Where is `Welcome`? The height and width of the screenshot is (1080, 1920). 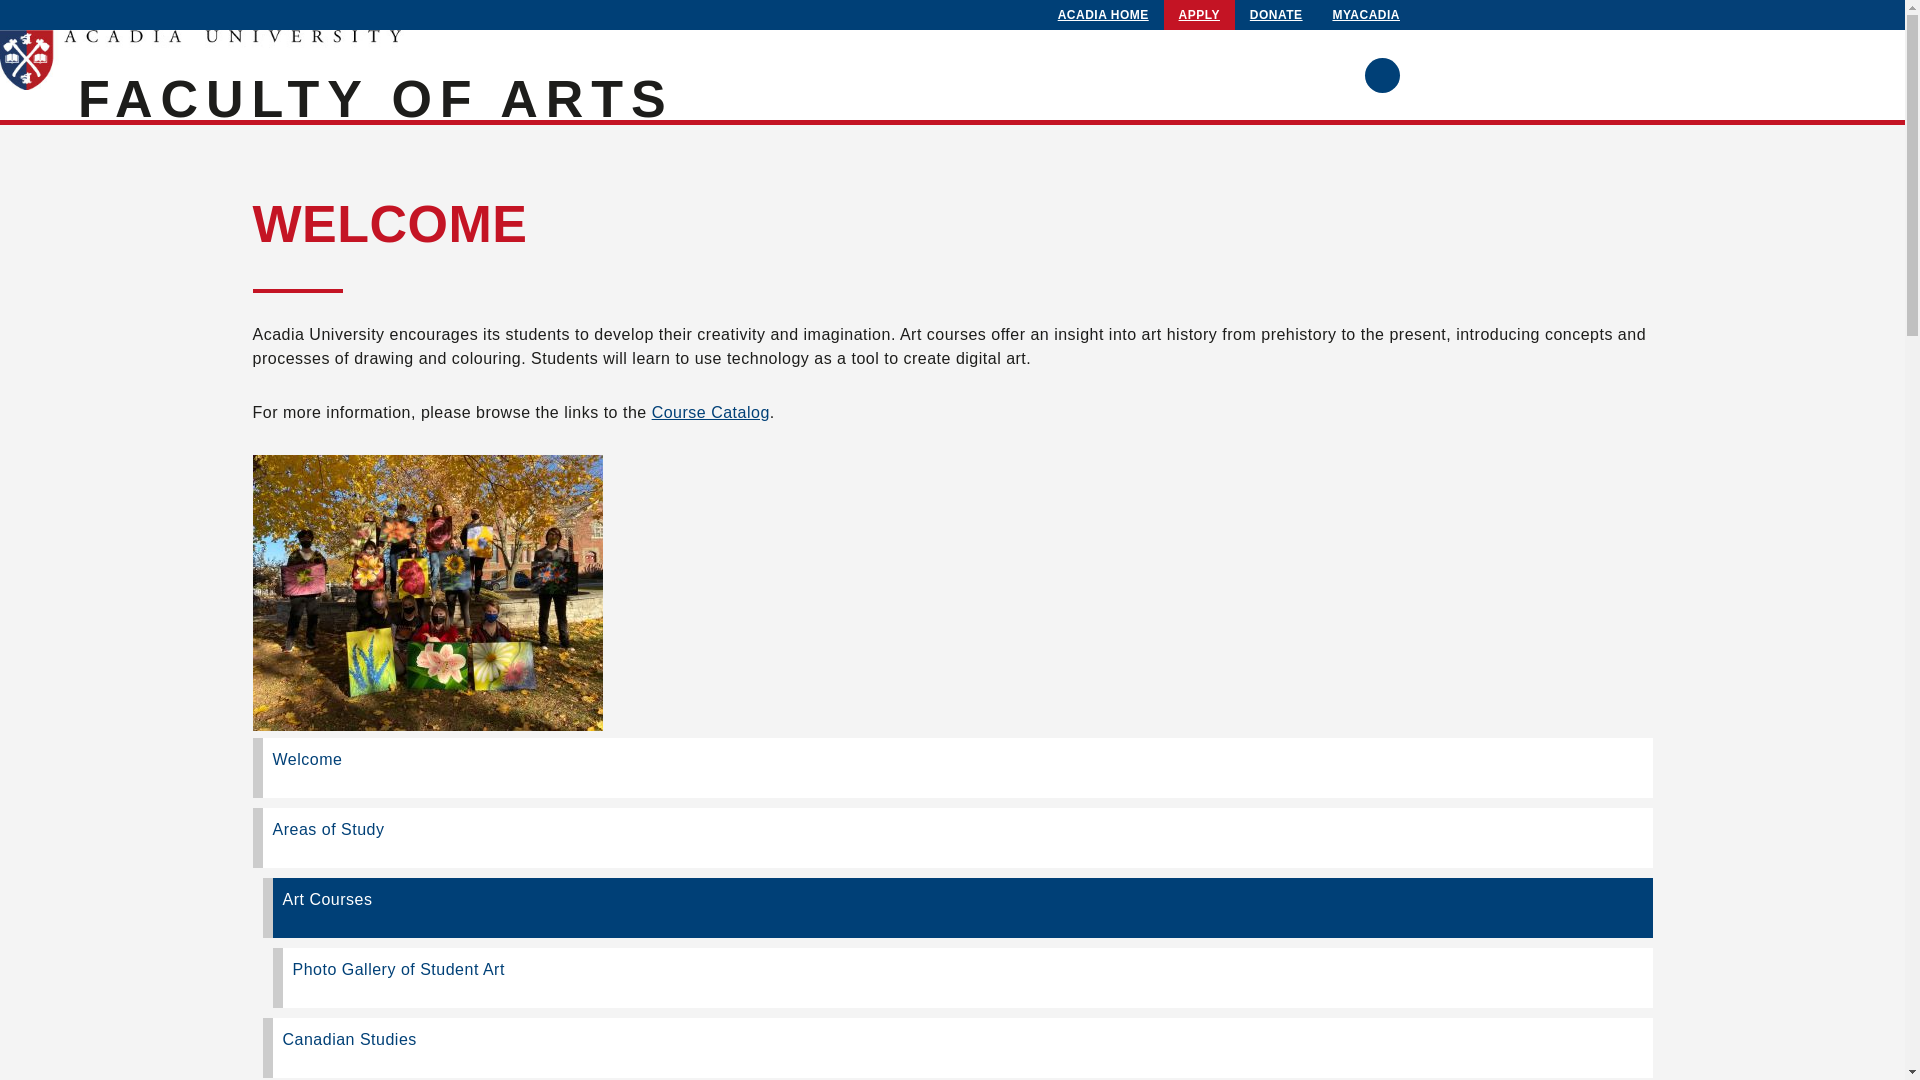 Welcome is located at coordinates (952, 768).